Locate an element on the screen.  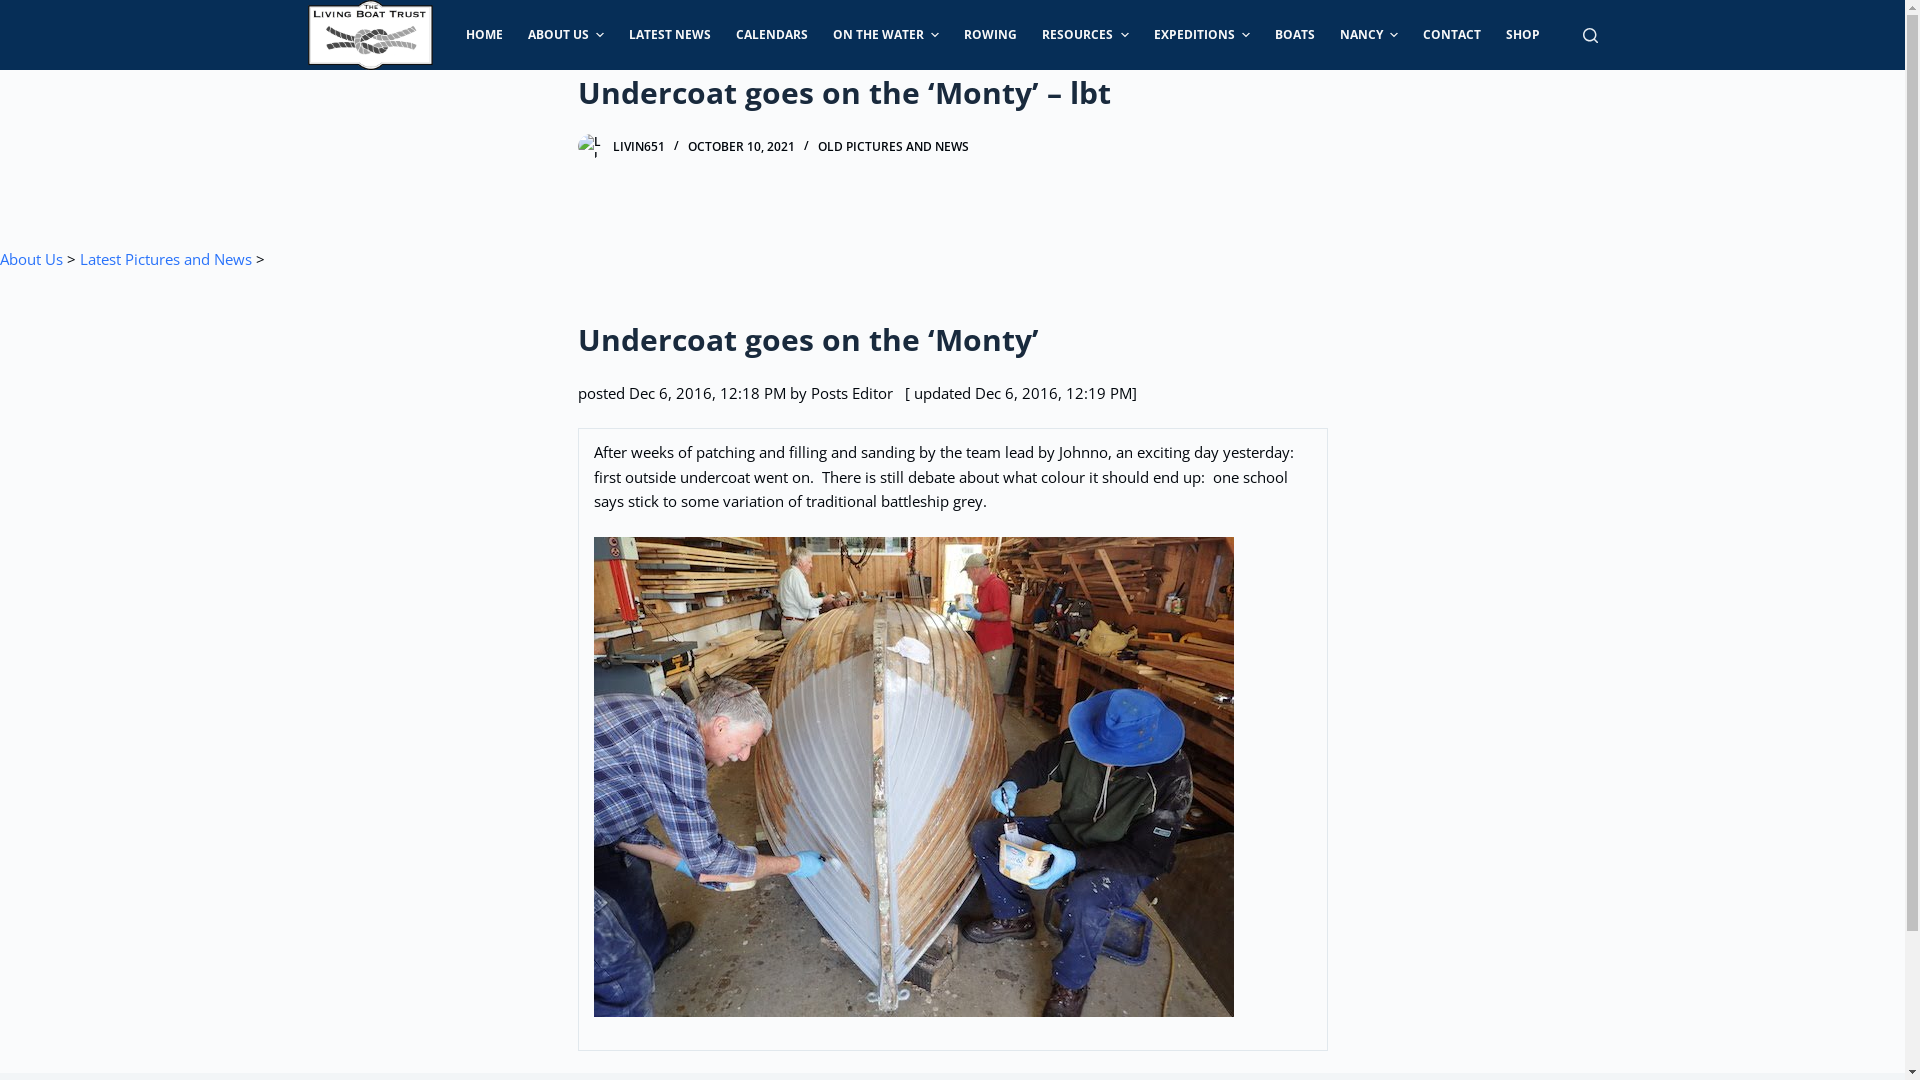
HOME is located at coordinates (484, 35).